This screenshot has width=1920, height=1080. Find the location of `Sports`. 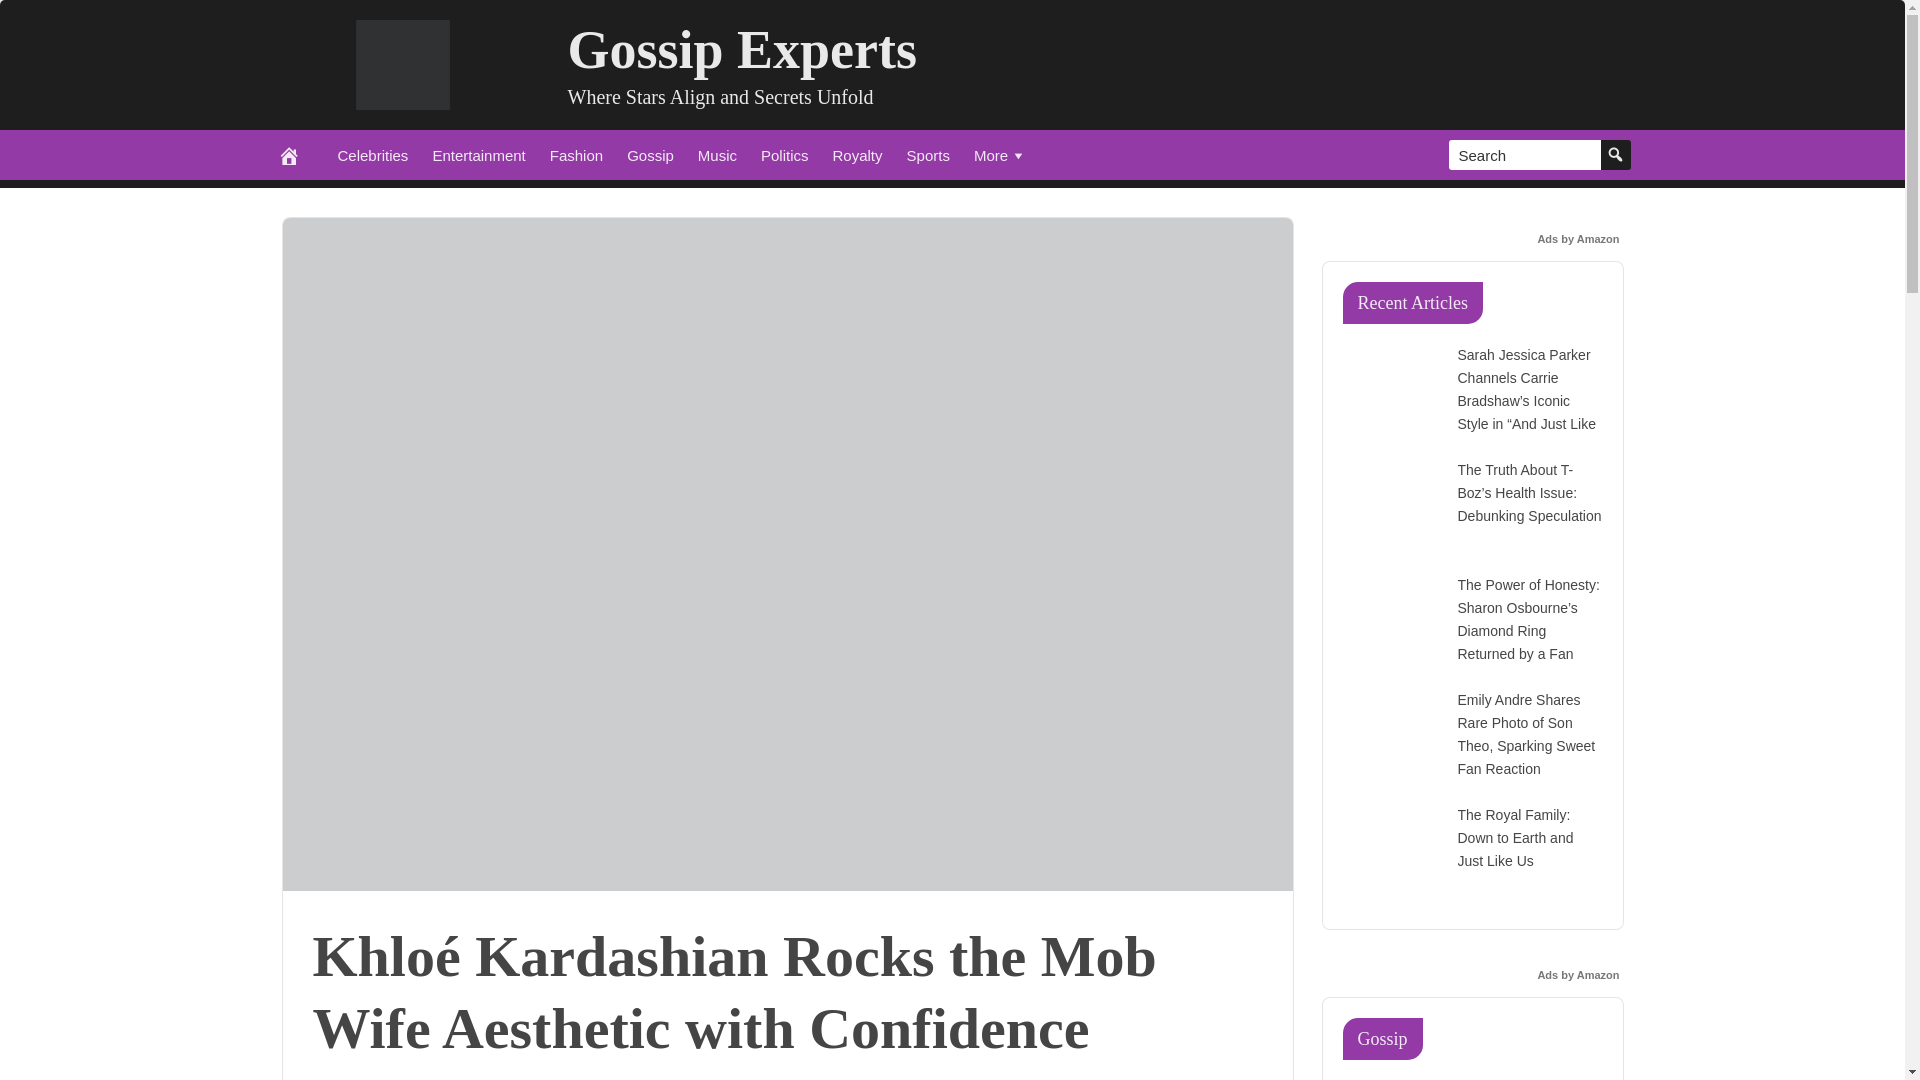

Sports is located at coordinates (928, 154).